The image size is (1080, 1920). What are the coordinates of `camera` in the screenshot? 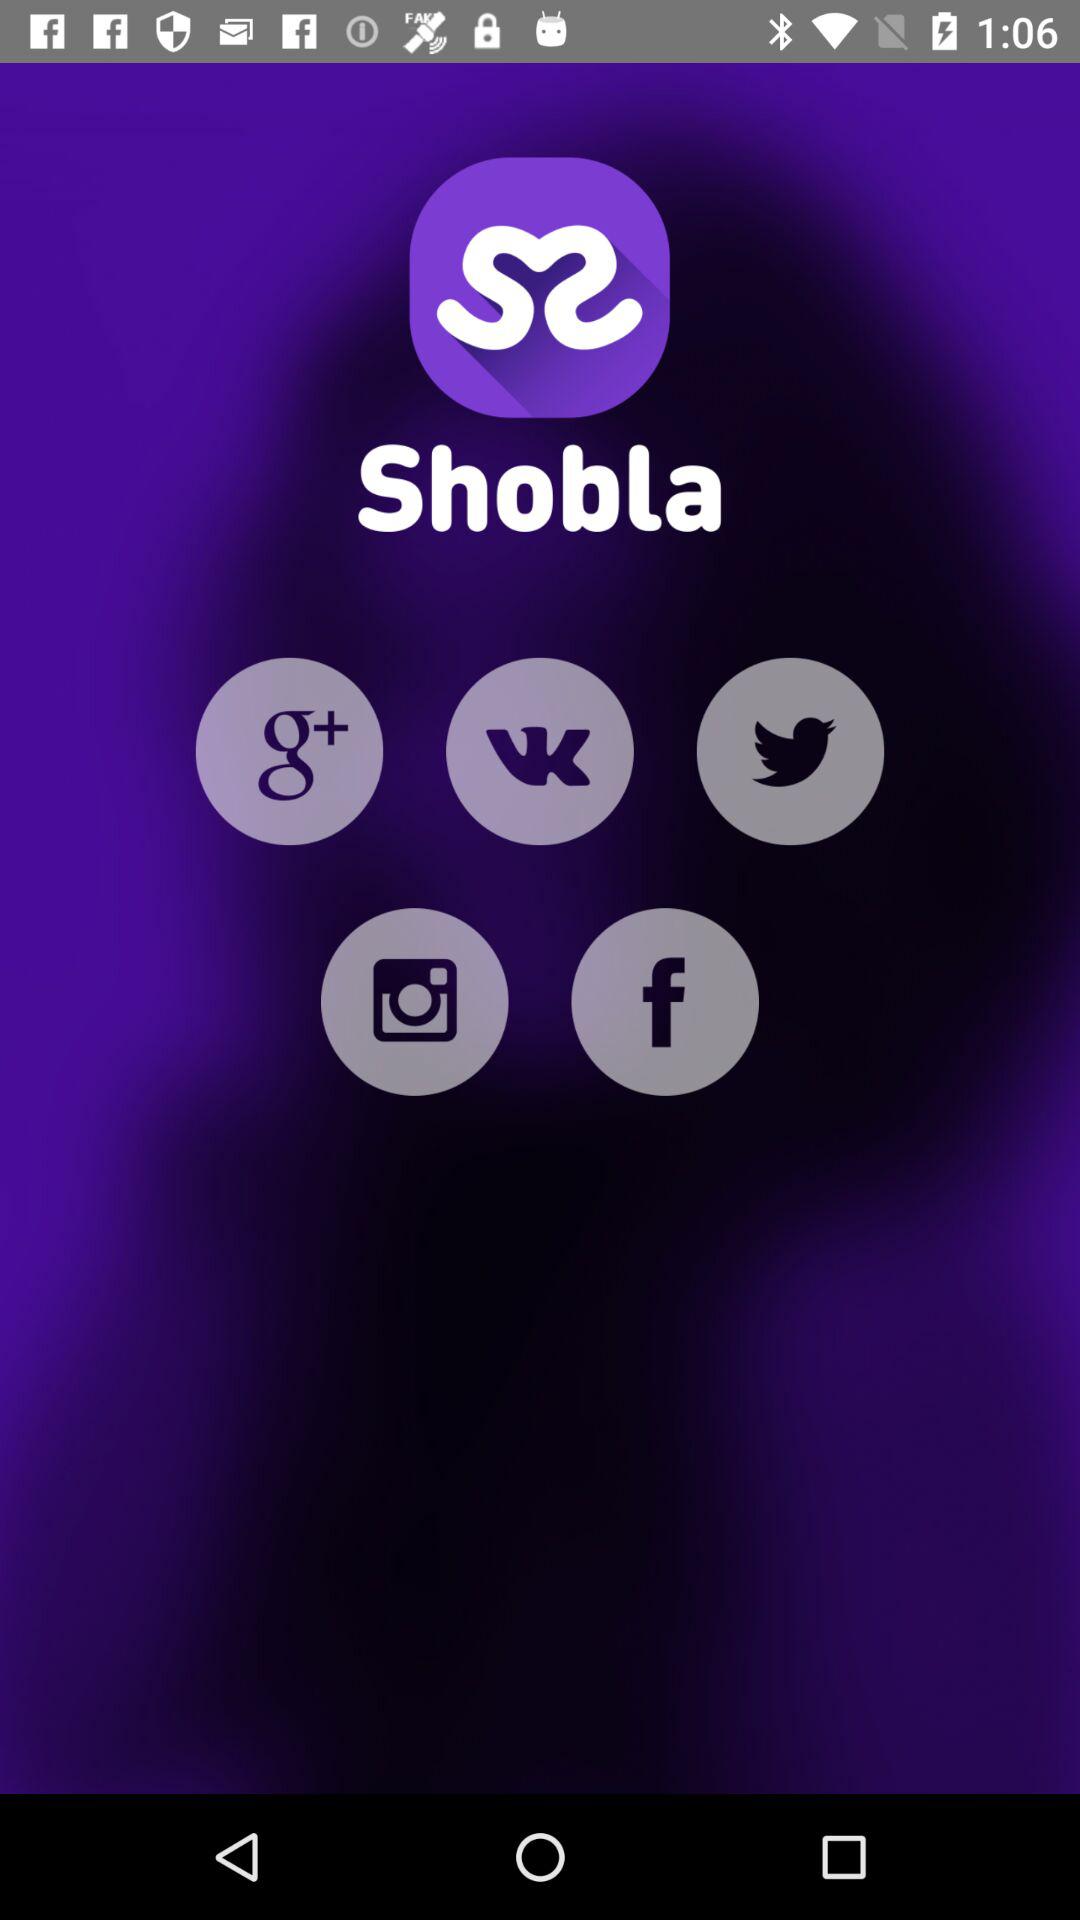 It's located at (414, 1002).